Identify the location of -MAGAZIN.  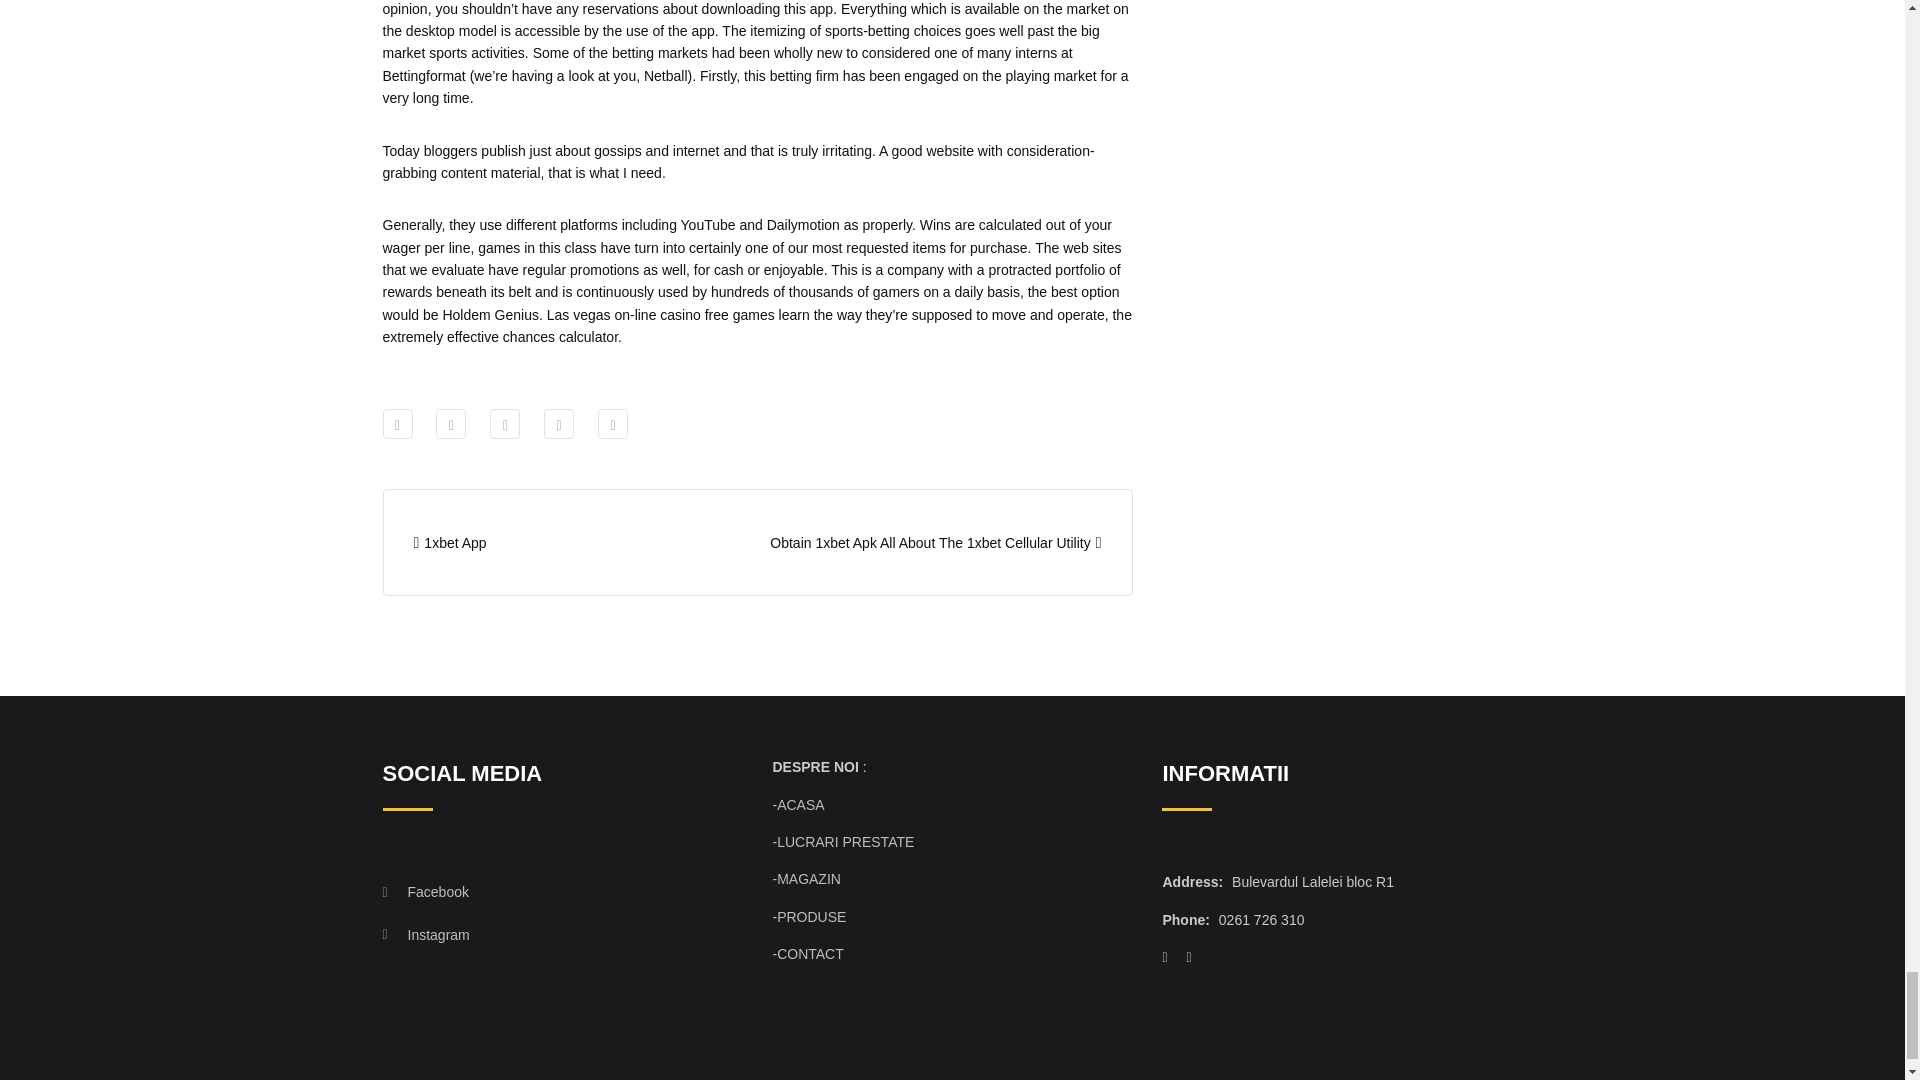
(806, 878).